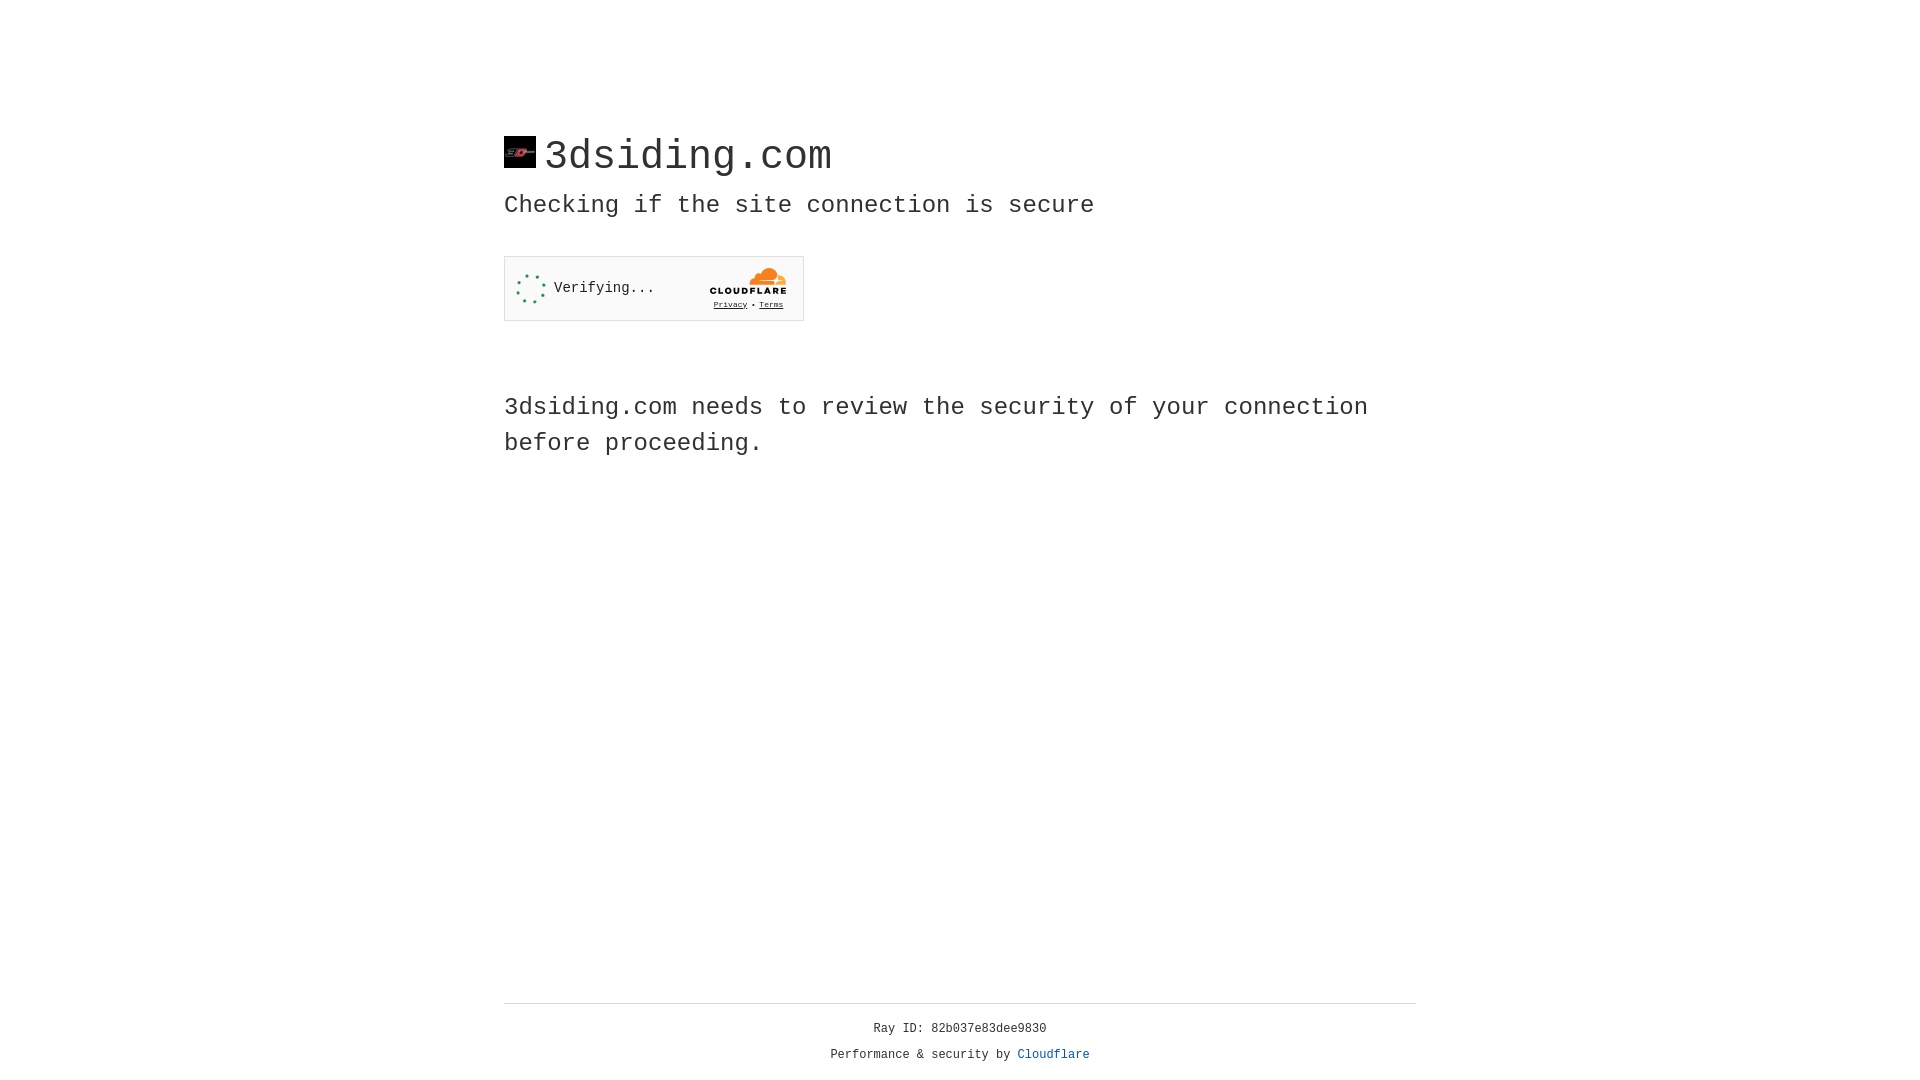 This screenshot has width=1920, height=1080. Describe the element at coordinates (654, 288) in the screenshot. I see `Widget containing a Cloudflare security challenge` at that location.